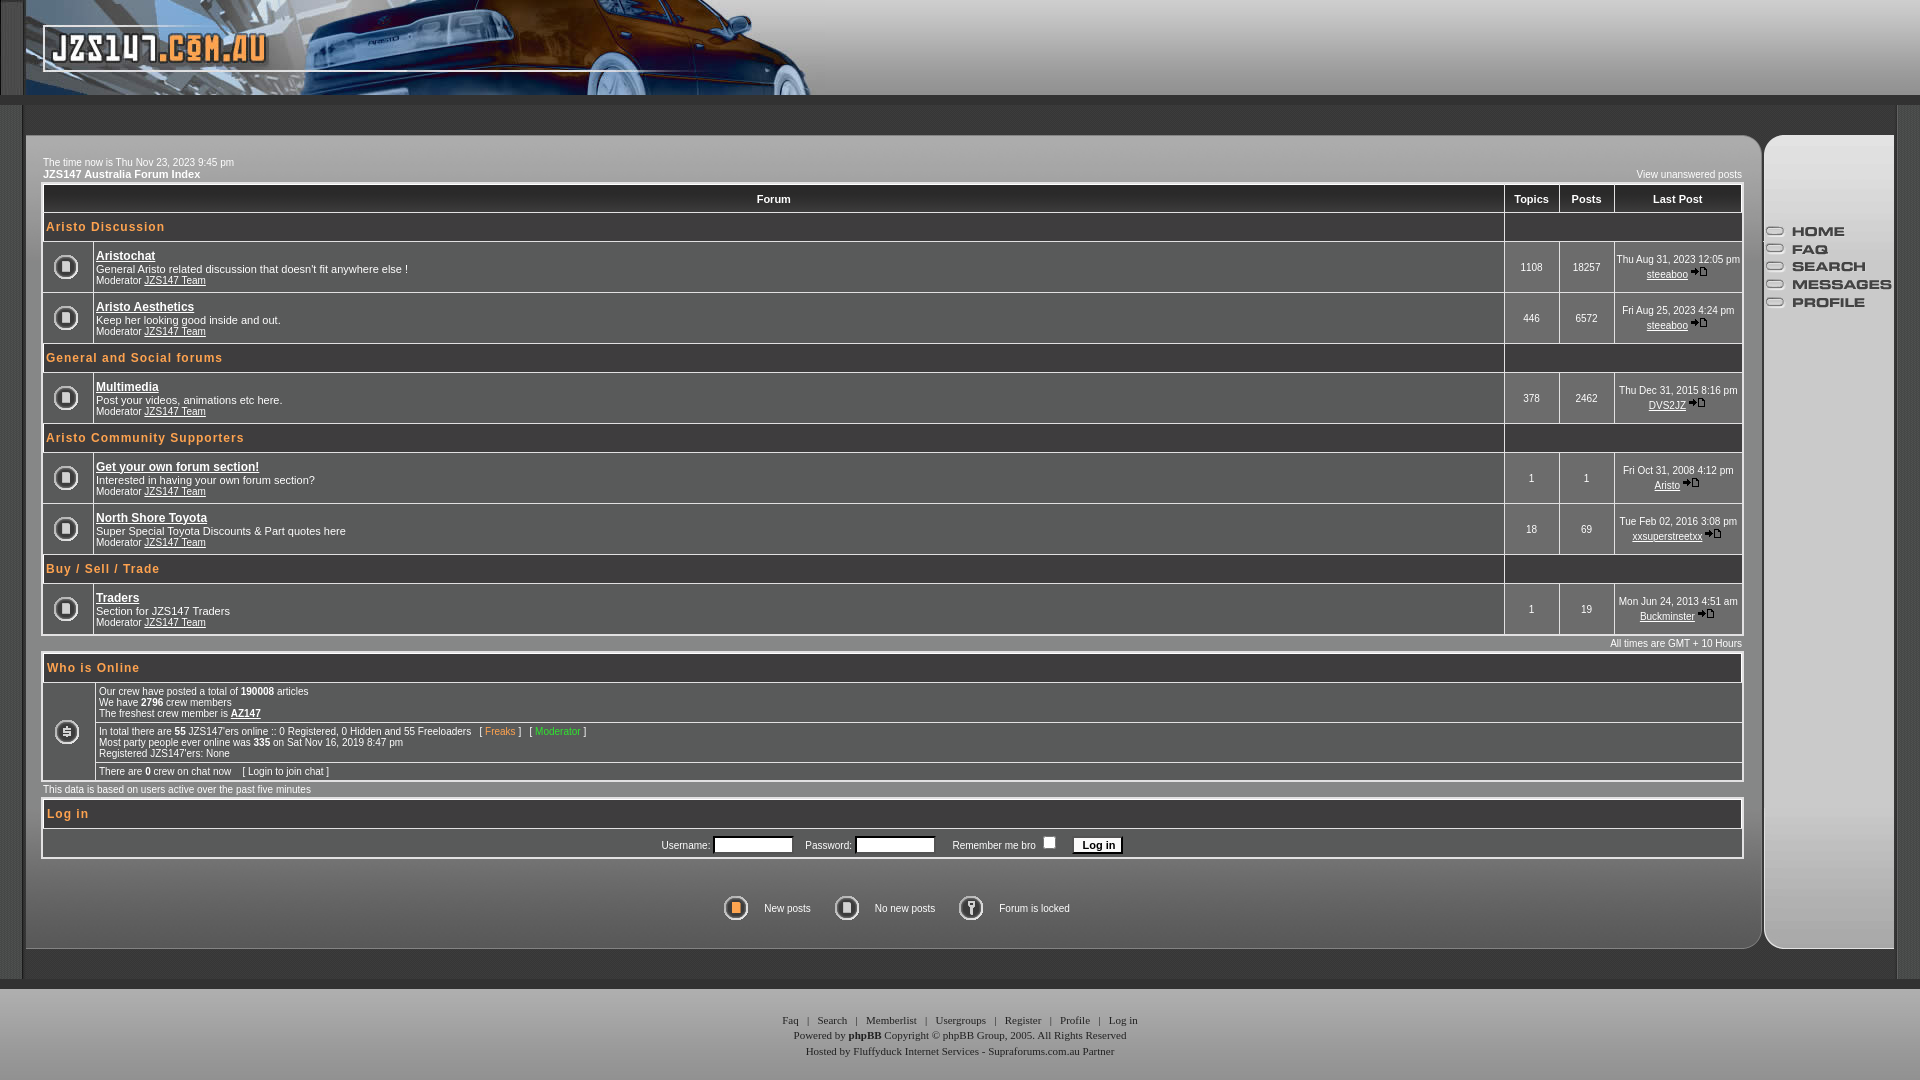  I want to click on Hosted by Fluffyduck Internet Services, so click(892, 1051).